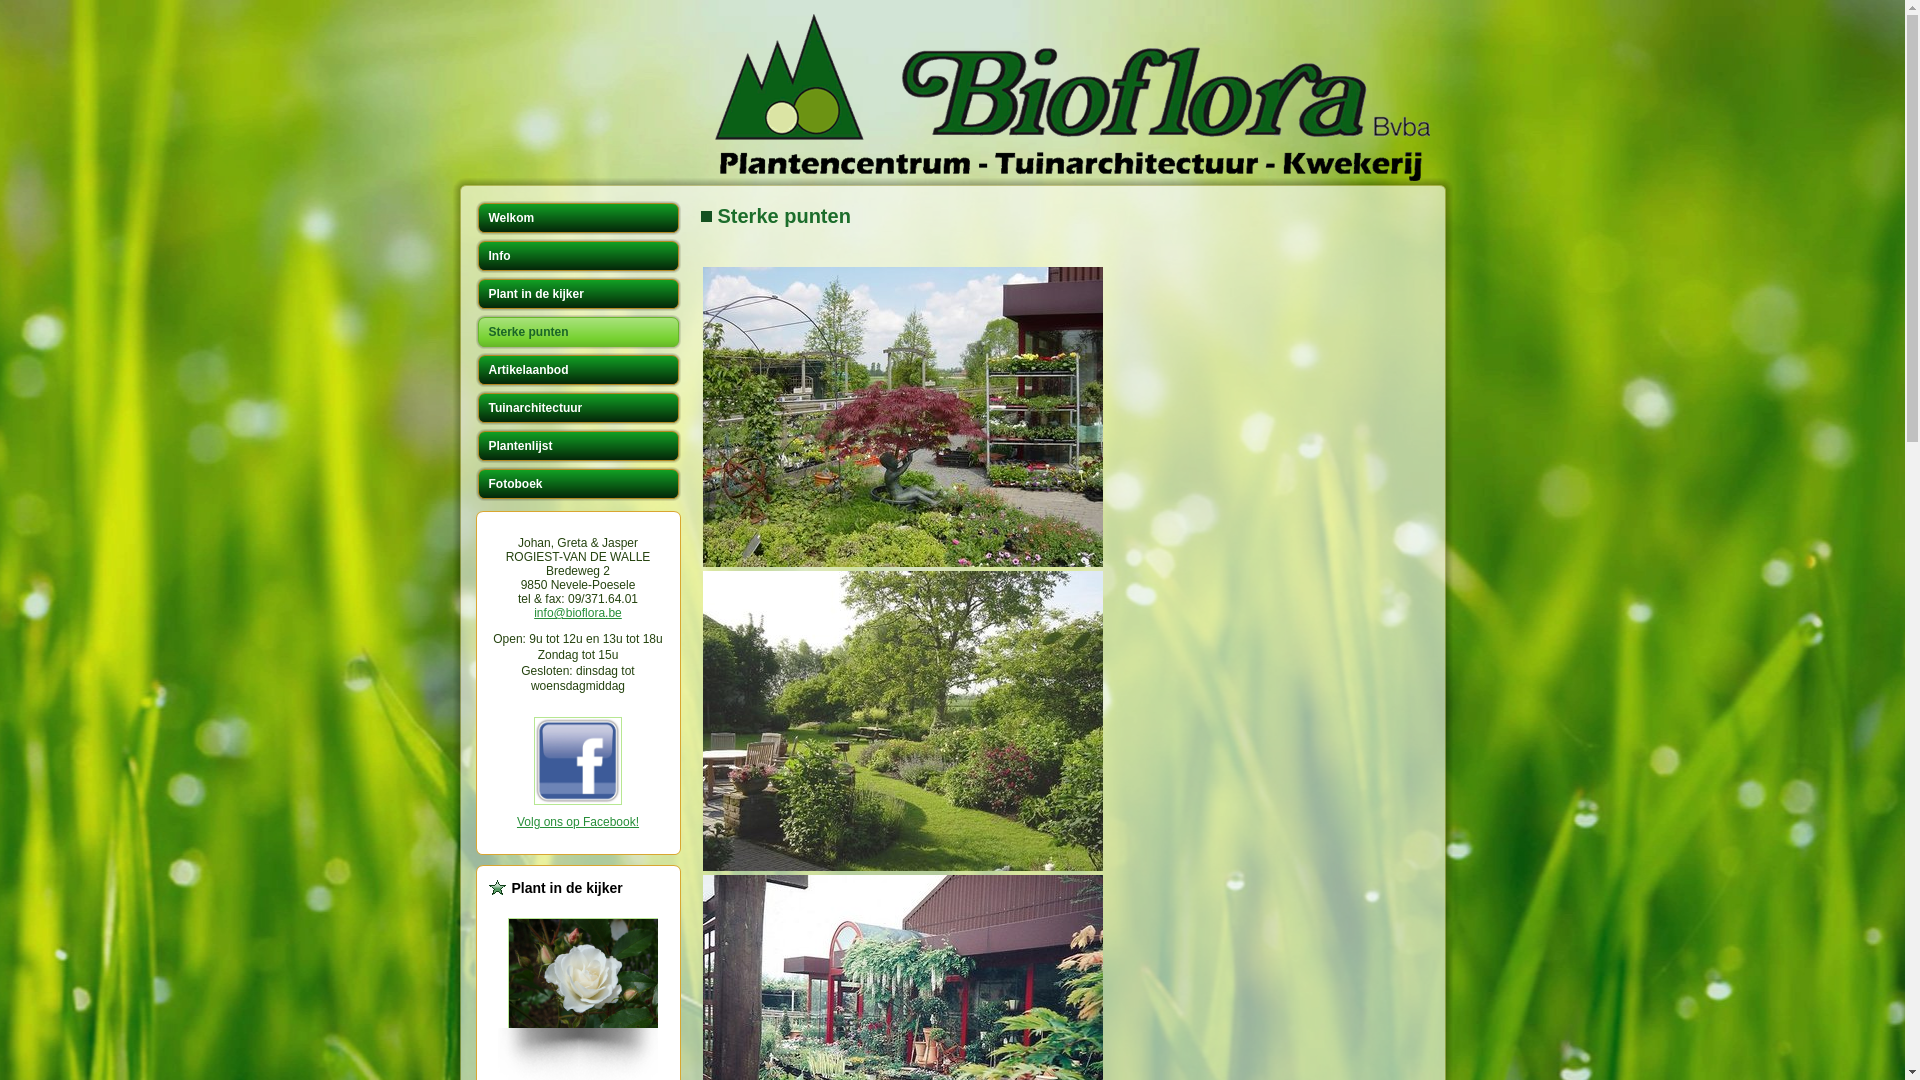 This screenshot has width=1920, height=1080. What do you see at coordinates (578, 332) in the screenshot?
I see `Sterke punten` at bounding box center [578, 332].